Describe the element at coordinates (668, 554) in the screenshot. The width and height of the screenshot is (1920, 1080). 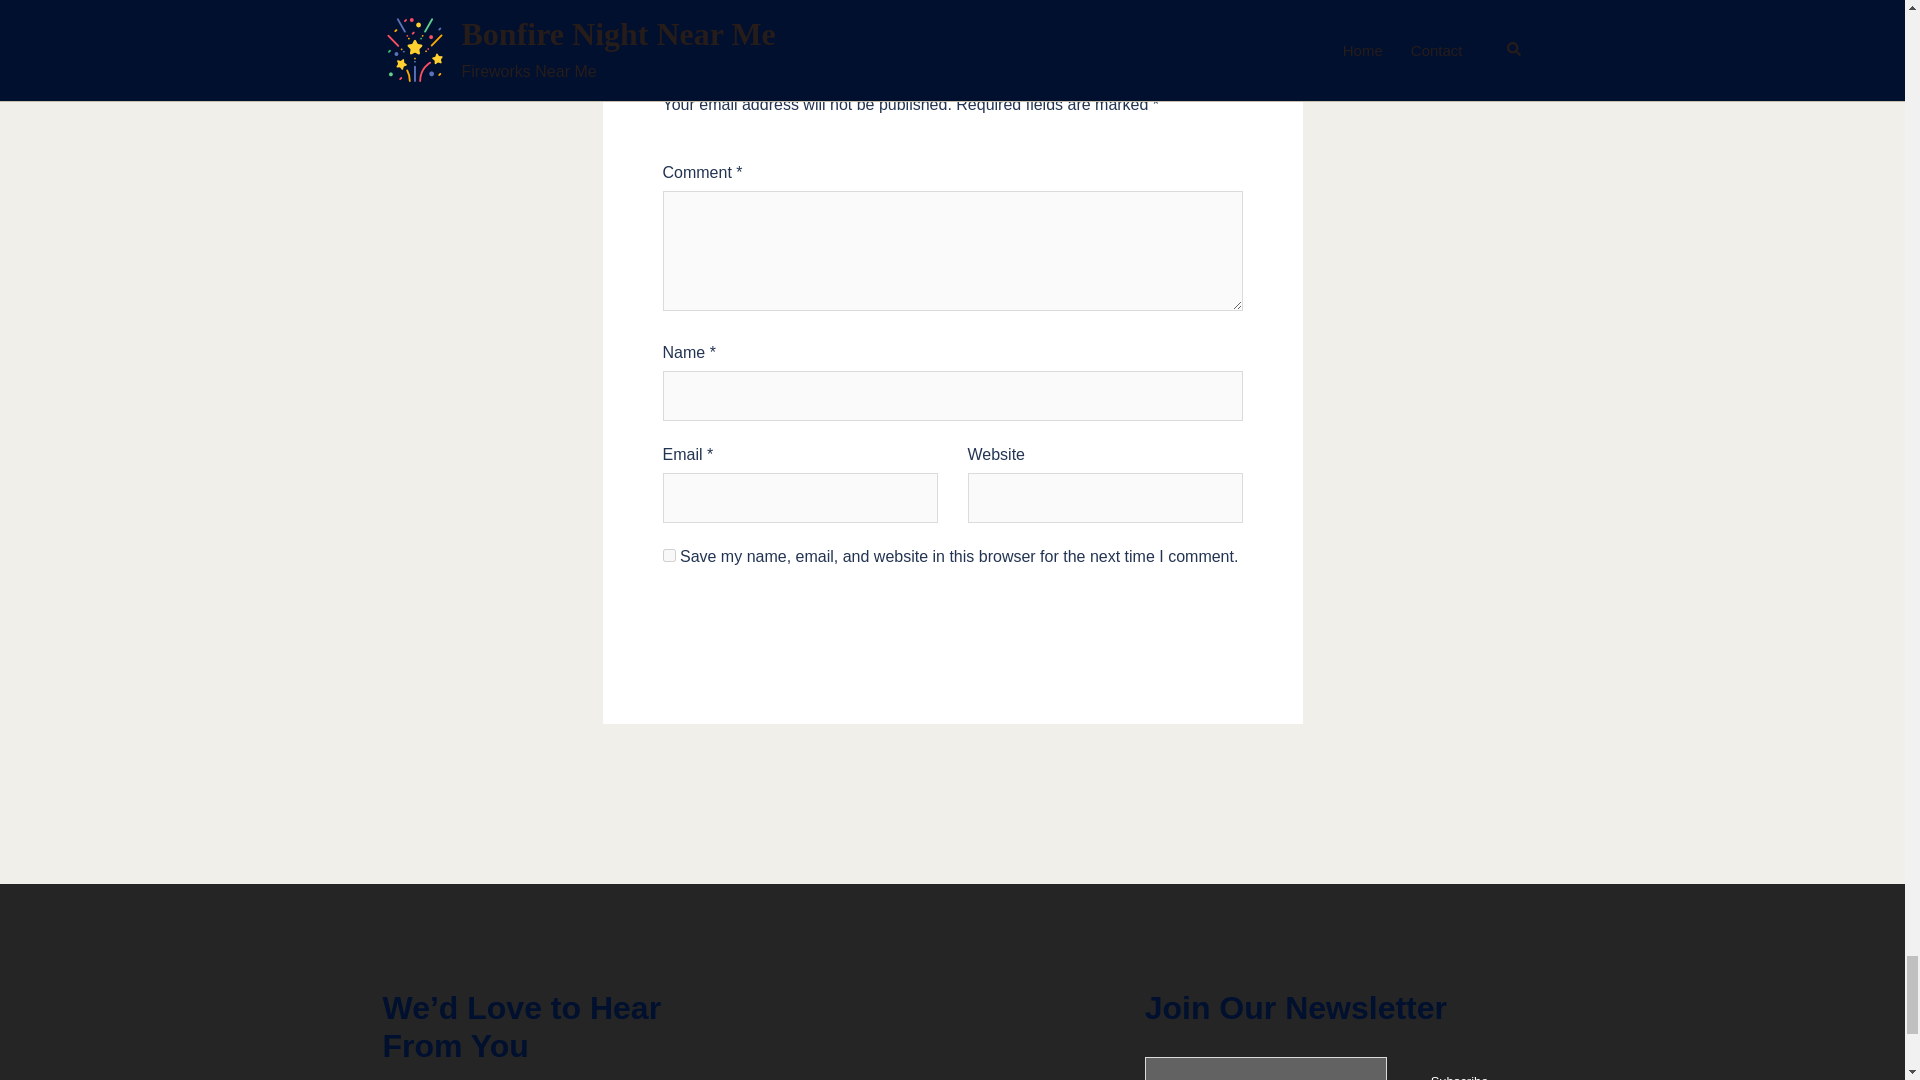
I see `yes` at that location.